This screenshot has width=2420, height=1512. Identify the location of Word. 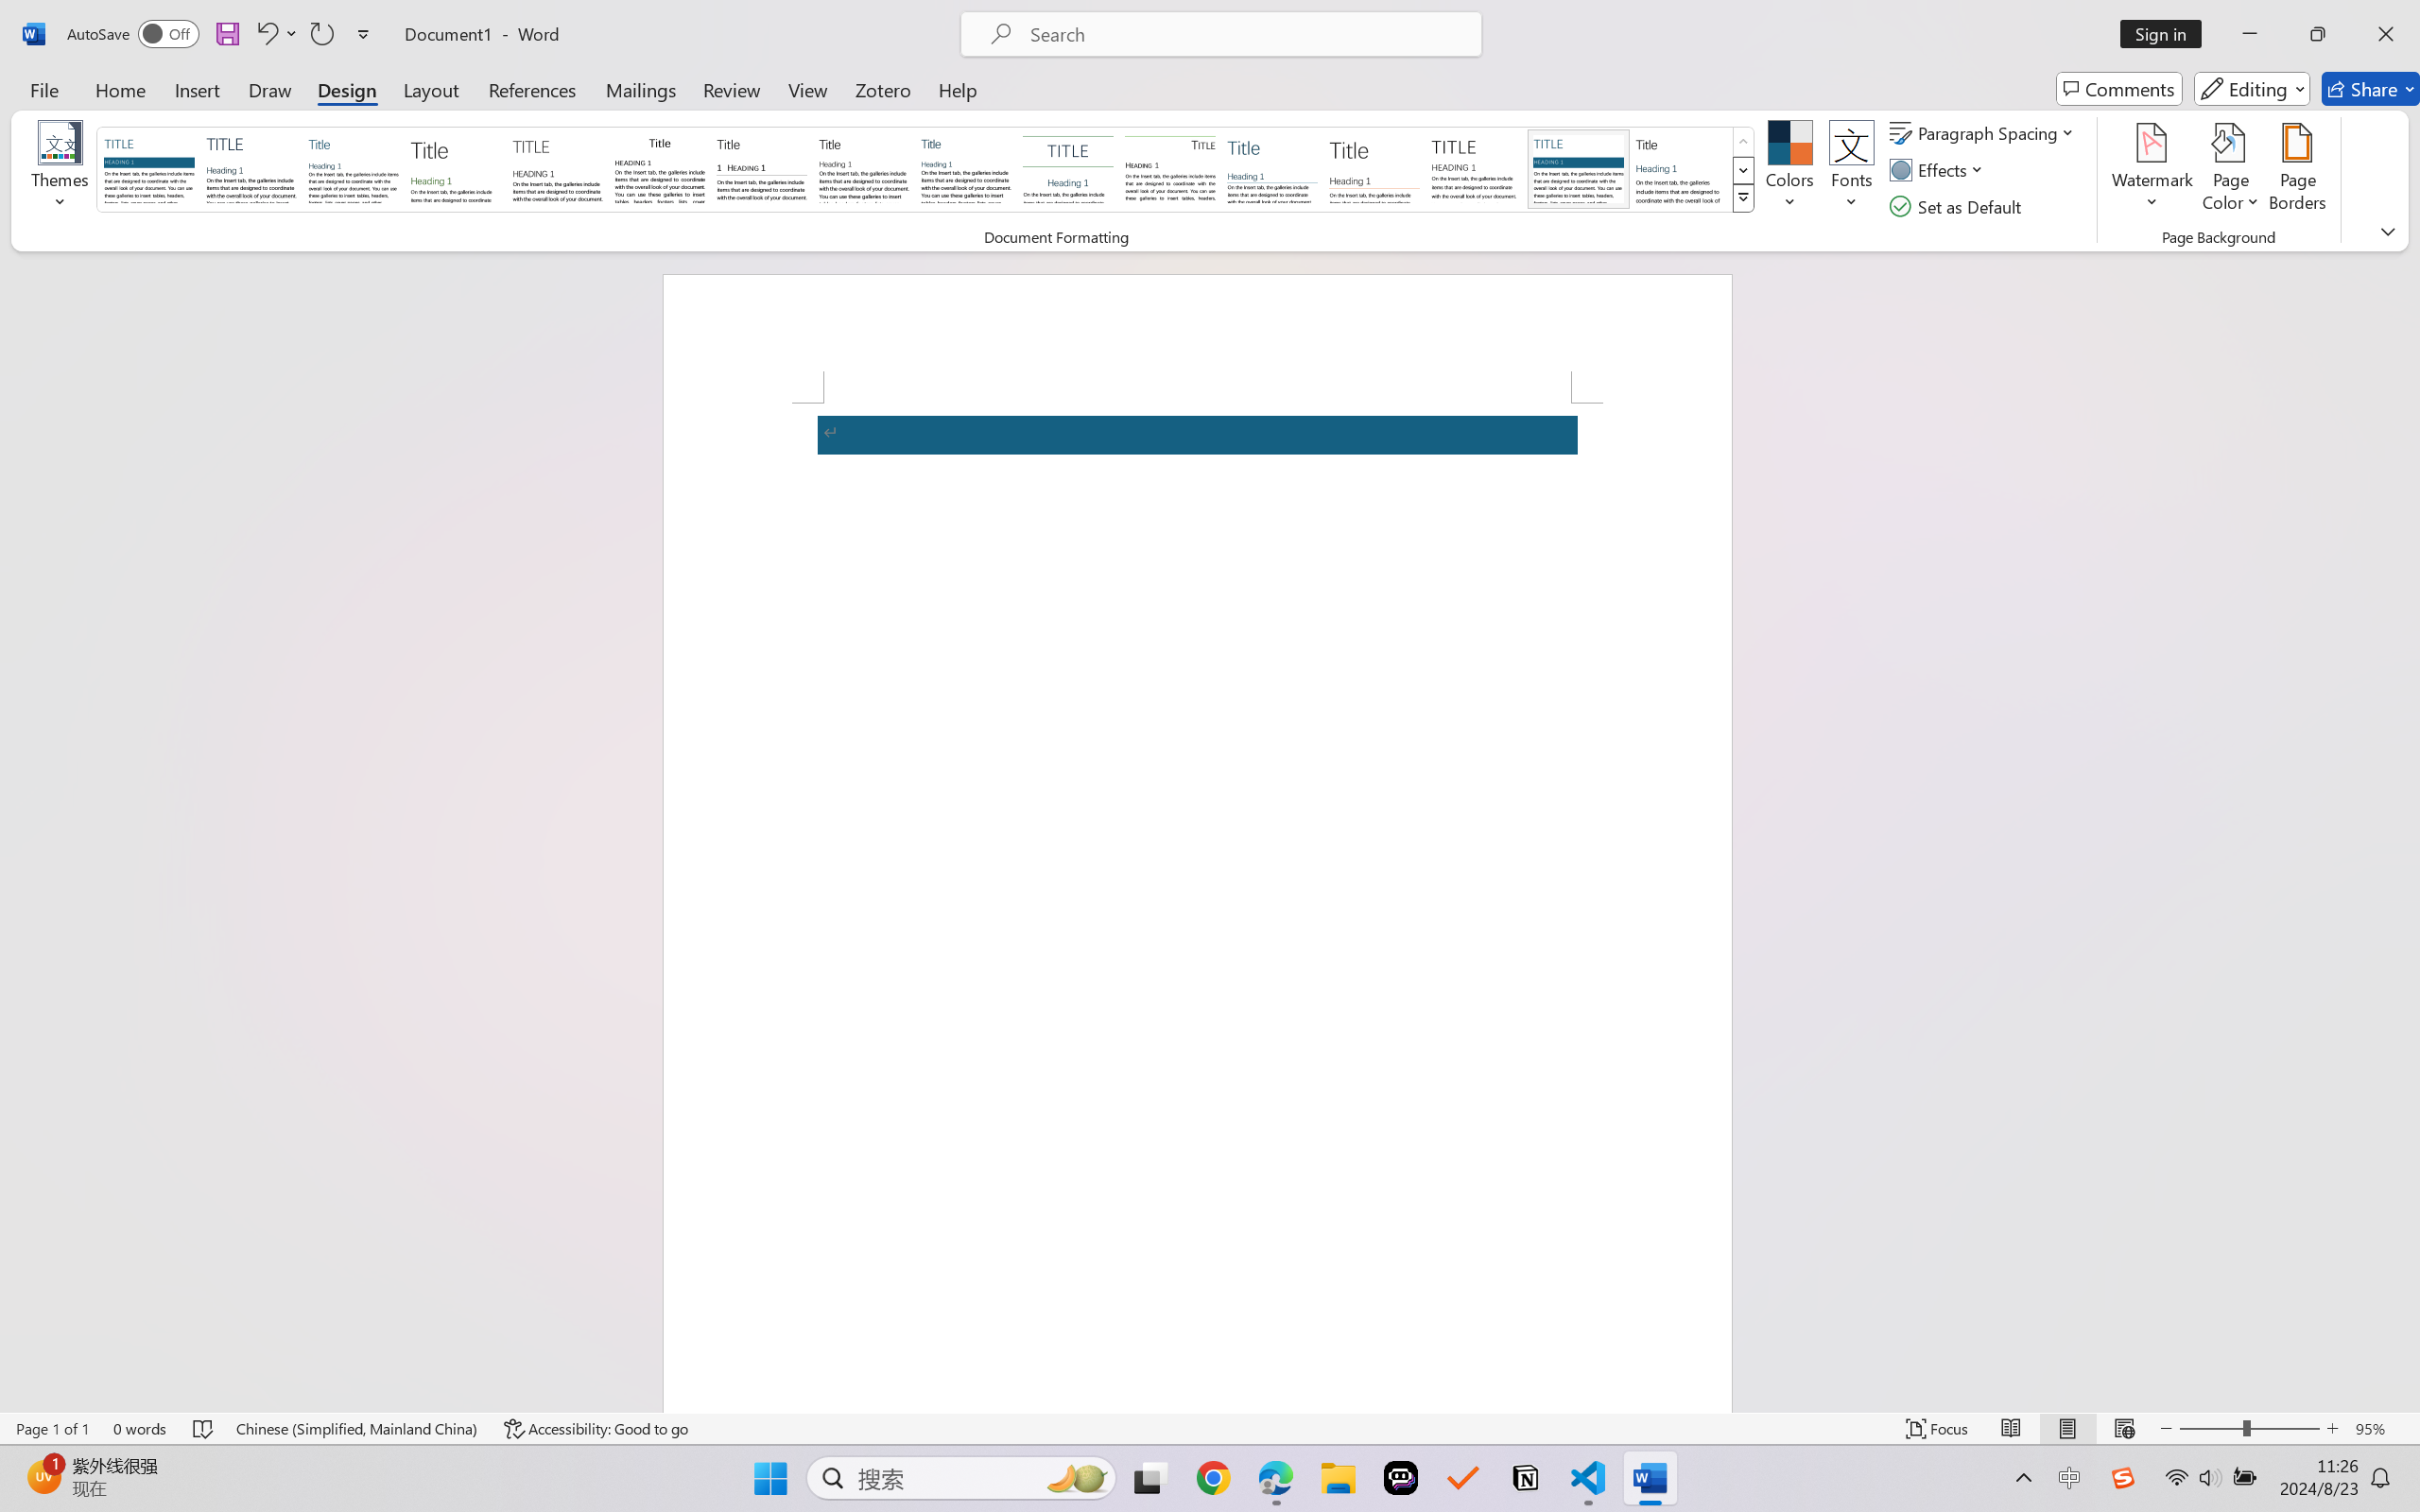
(1680, 168).